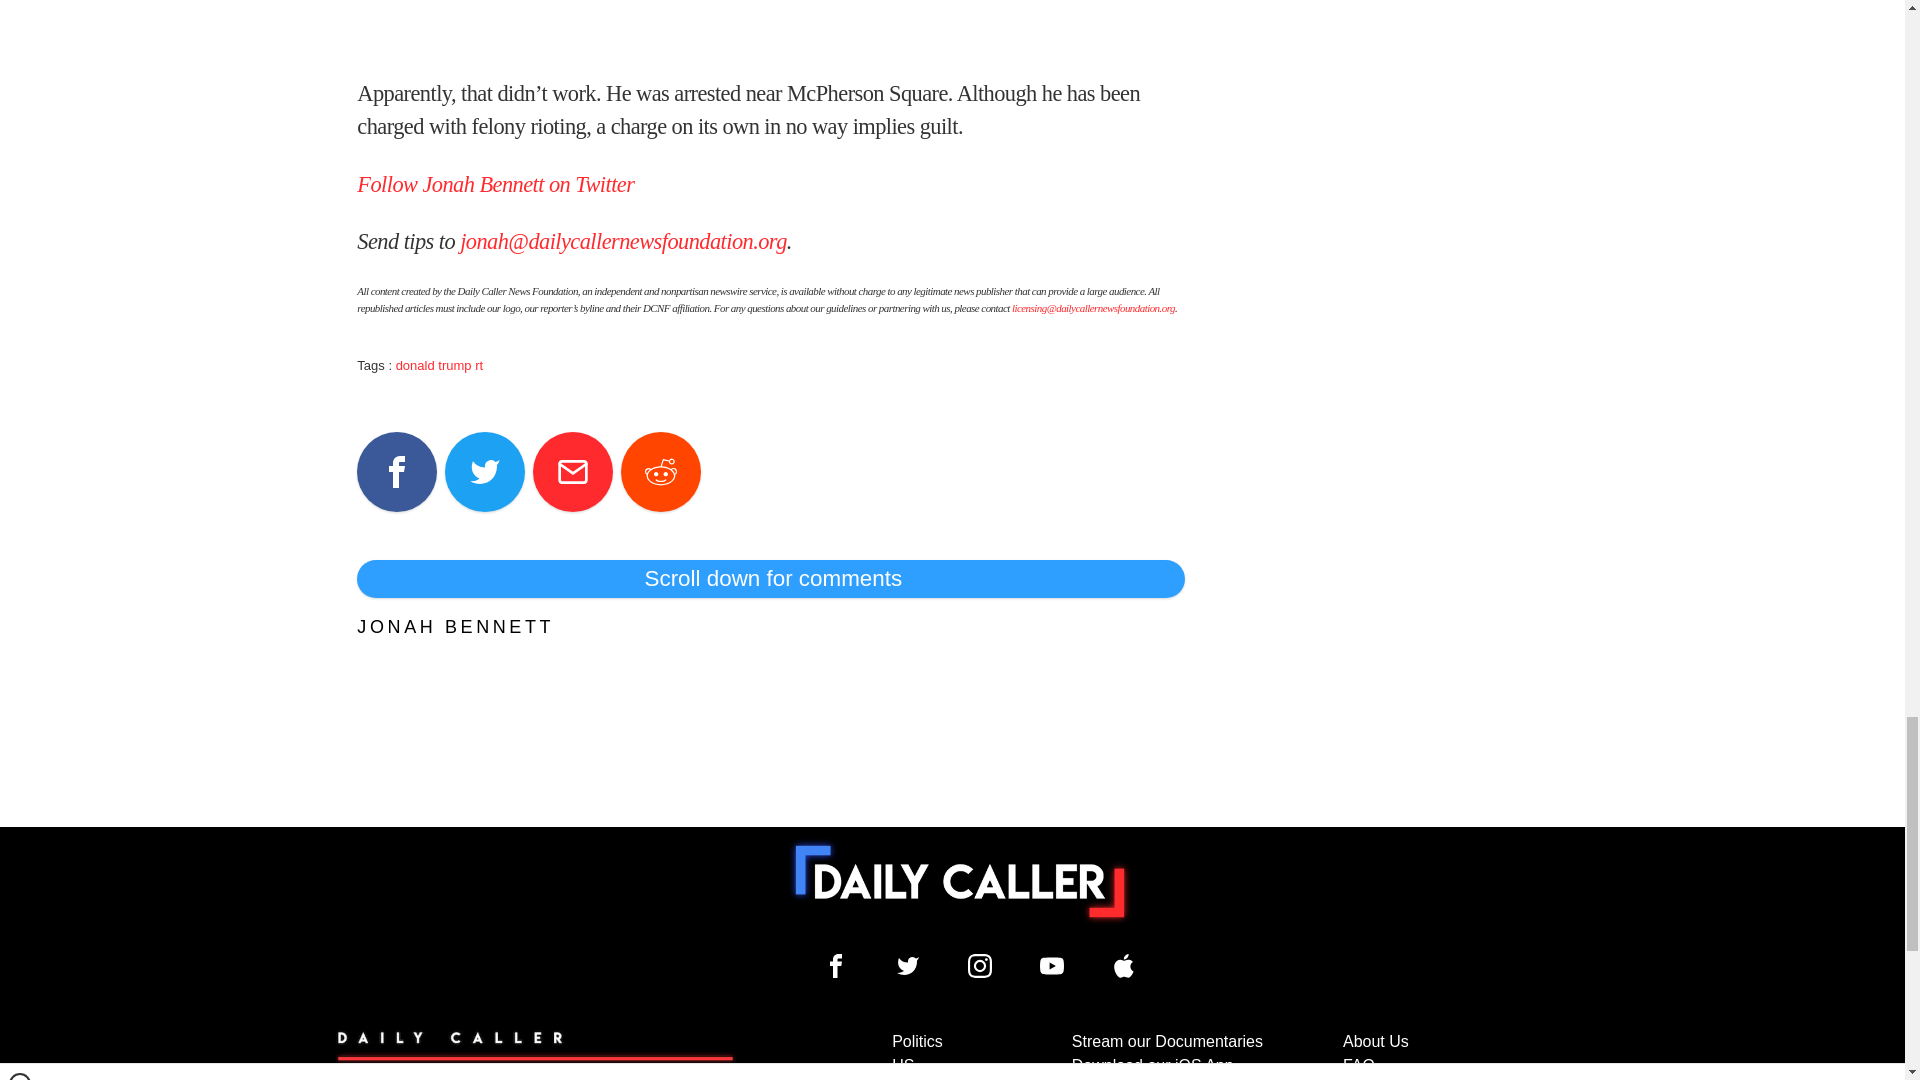 Image resolution: width=1920 pixels, height=1080 pixels. I want to click on Daily Caller Twitter, so click(908, 966).